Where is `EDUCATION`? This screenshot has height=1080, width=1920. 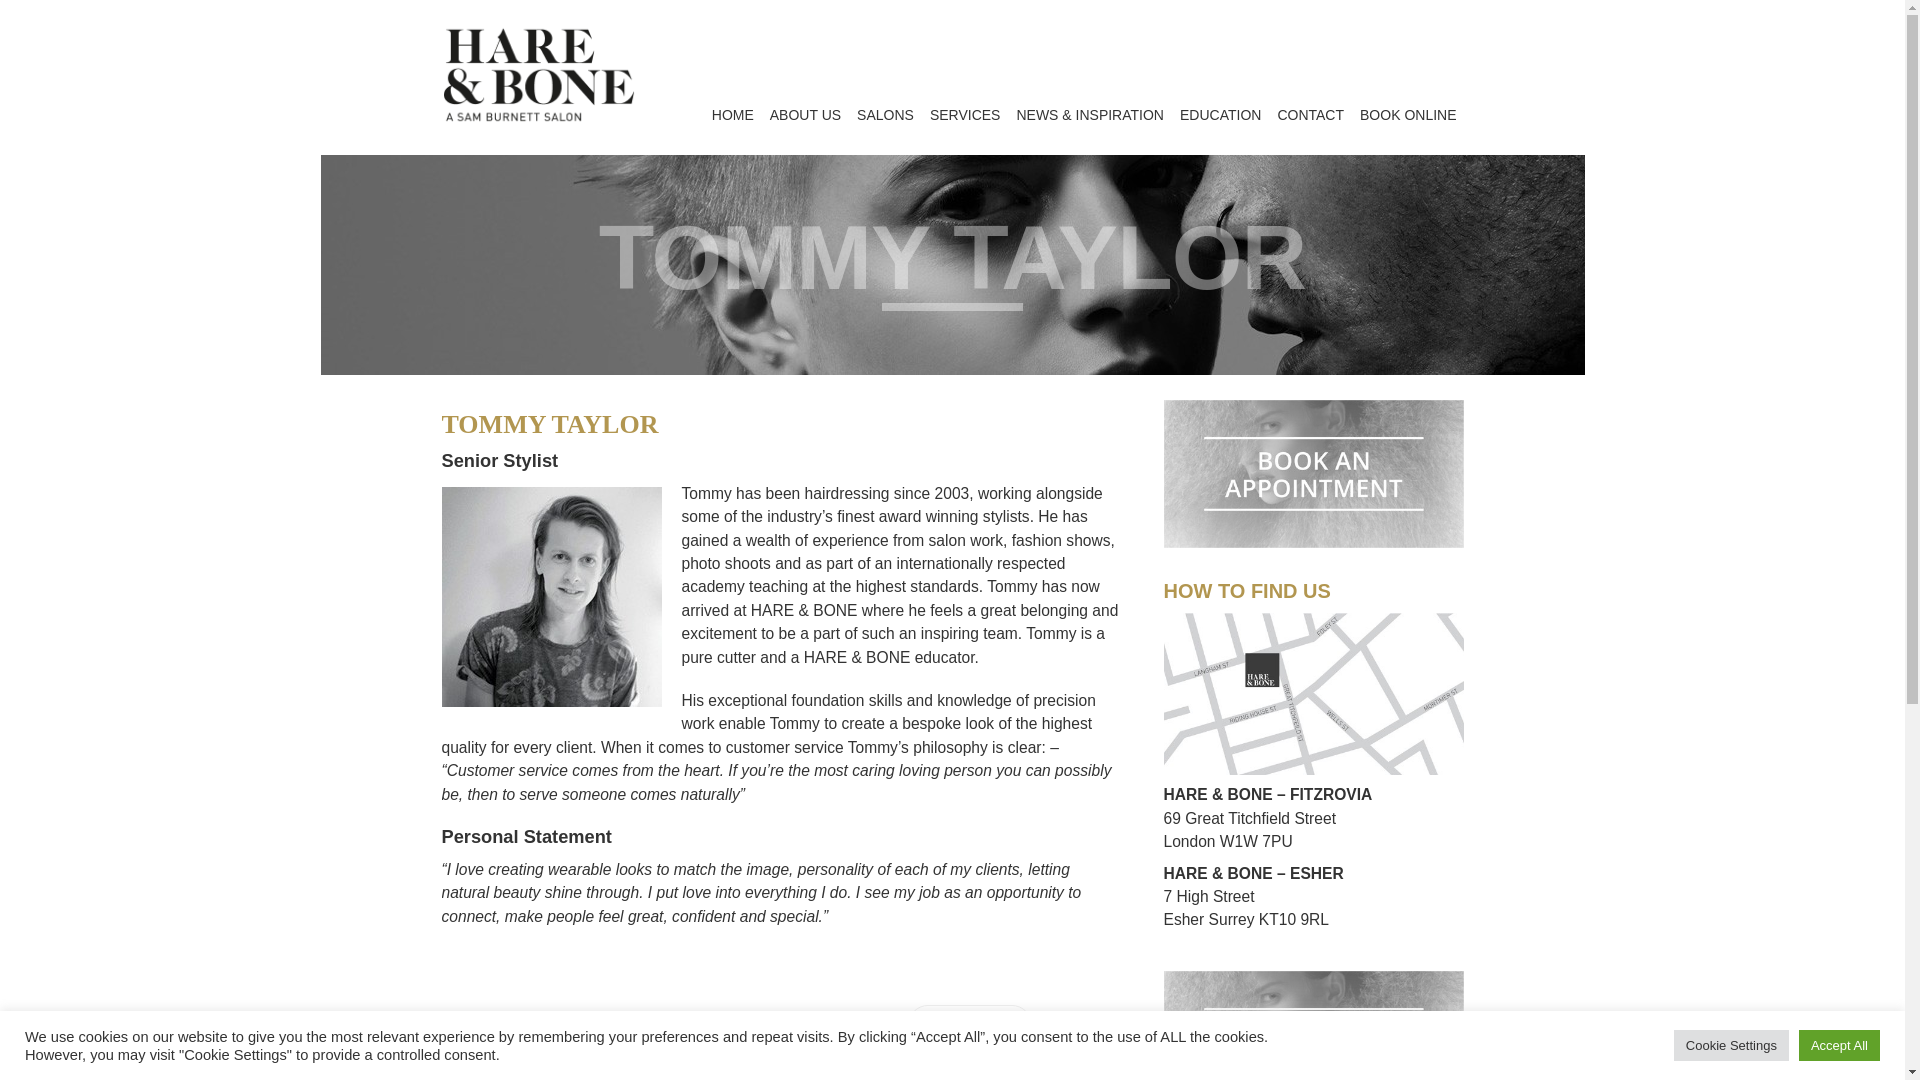
EDUCATION is located at coordinates (1220, 115).